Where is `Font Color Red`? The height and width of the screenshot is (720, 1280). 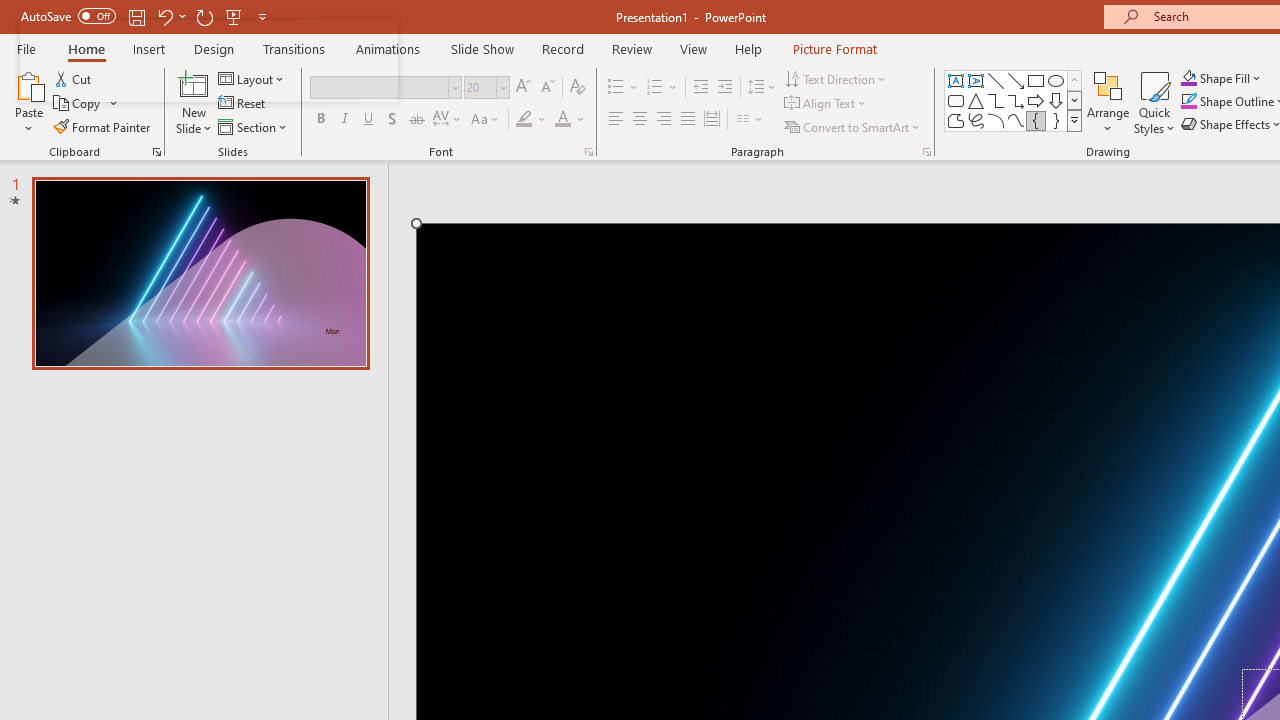 Font Color Red is located at coordinates (562, 120).